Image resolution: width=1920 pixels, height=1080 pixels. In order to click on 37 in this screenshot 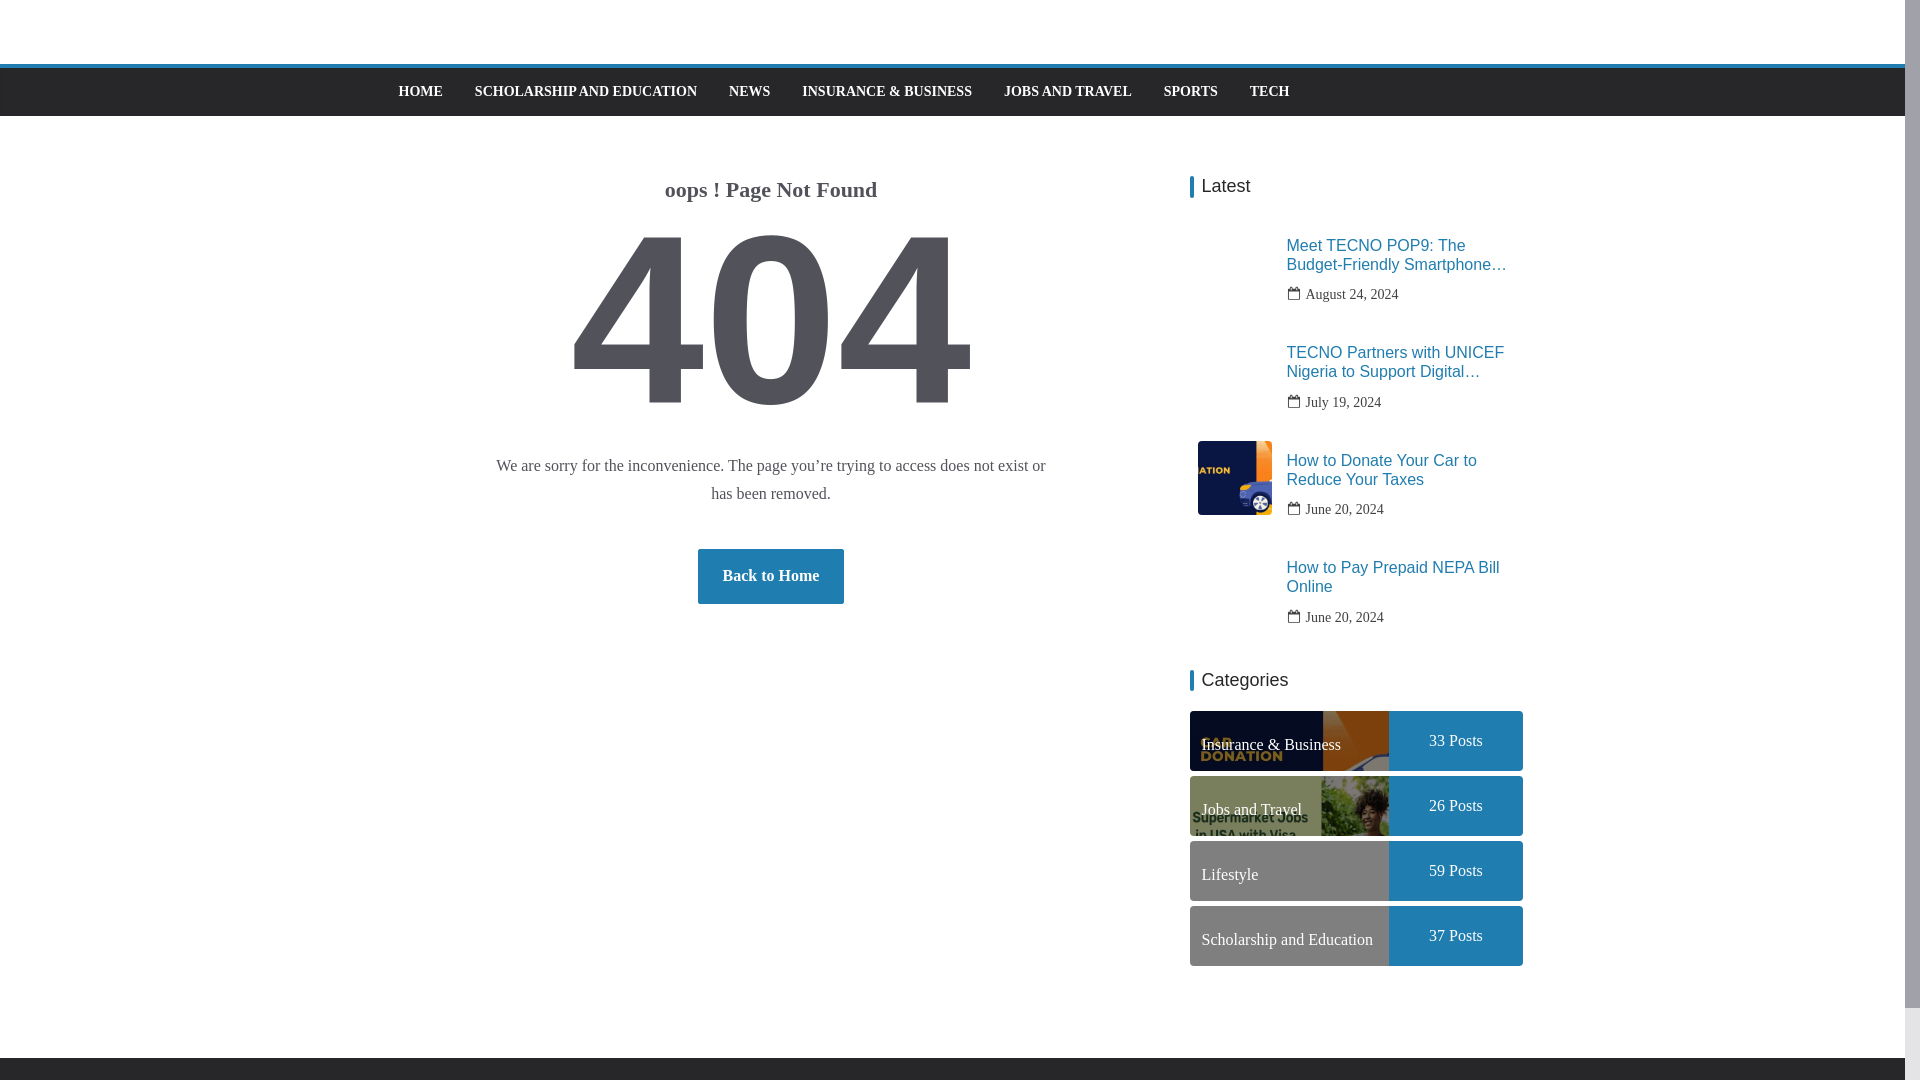, I will do `click(1436, 934)`.